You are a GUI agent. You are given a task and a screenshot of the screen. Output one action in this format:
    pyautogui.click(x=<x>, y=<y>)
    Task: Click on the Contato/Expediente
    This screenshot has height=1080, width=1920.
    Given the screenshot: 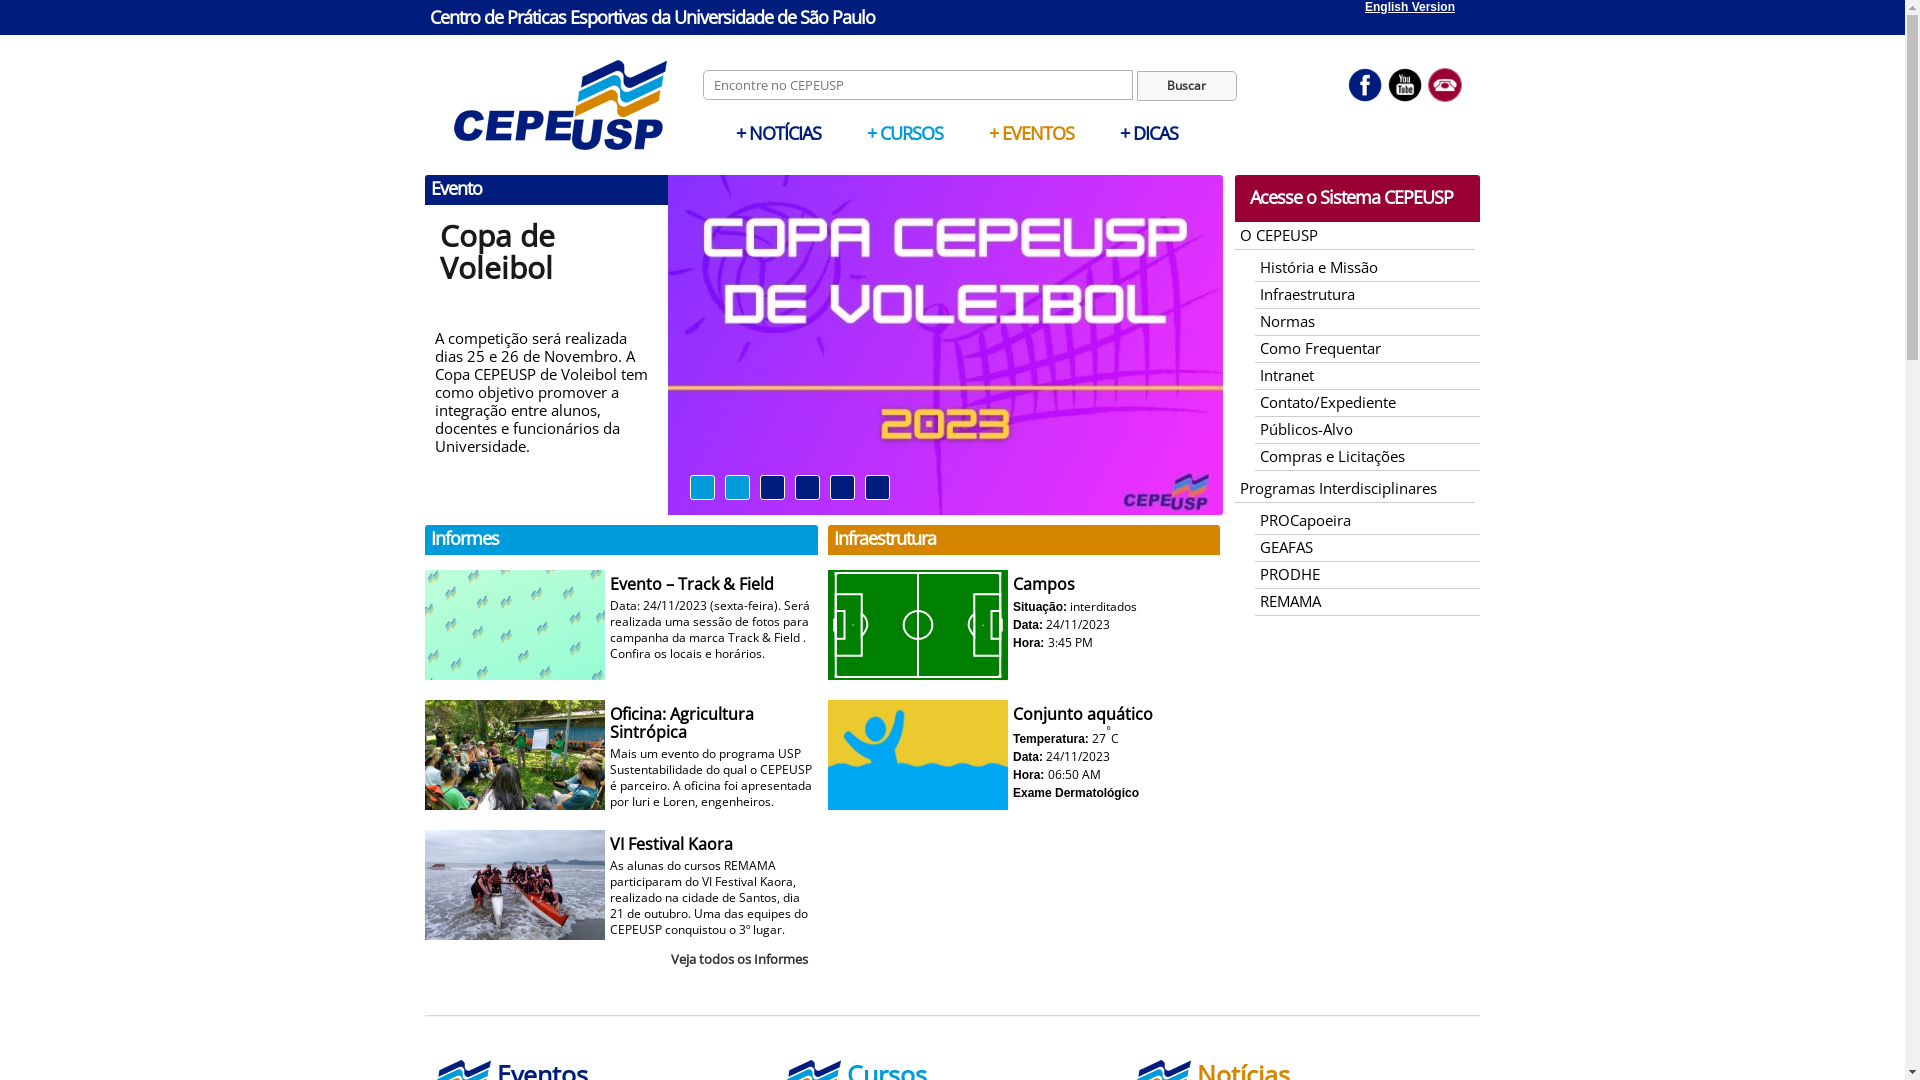 What is the action you would take?
    pyautogui.click(x=1328, y=402)
    